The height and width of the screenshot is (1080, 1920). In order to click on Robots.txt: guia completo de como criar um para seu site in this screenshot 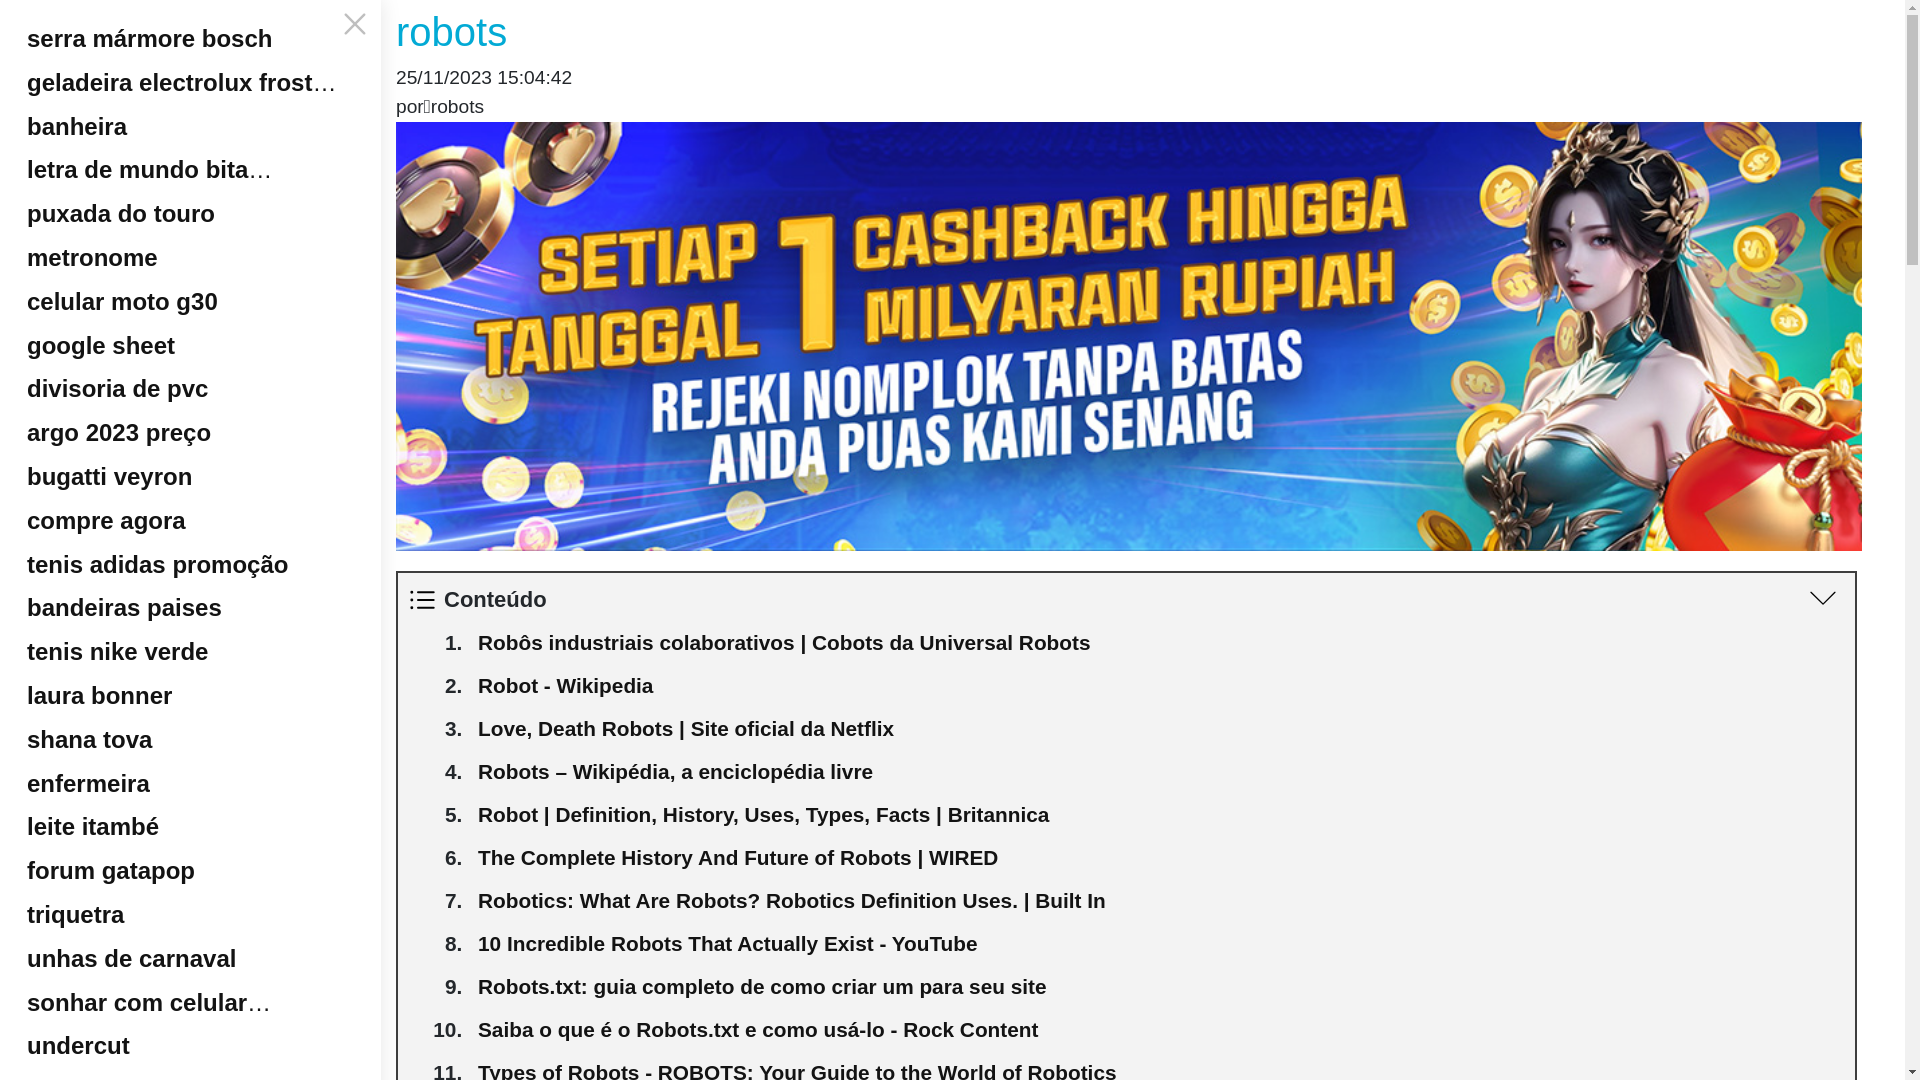, I will do `click(1162, 992)`.